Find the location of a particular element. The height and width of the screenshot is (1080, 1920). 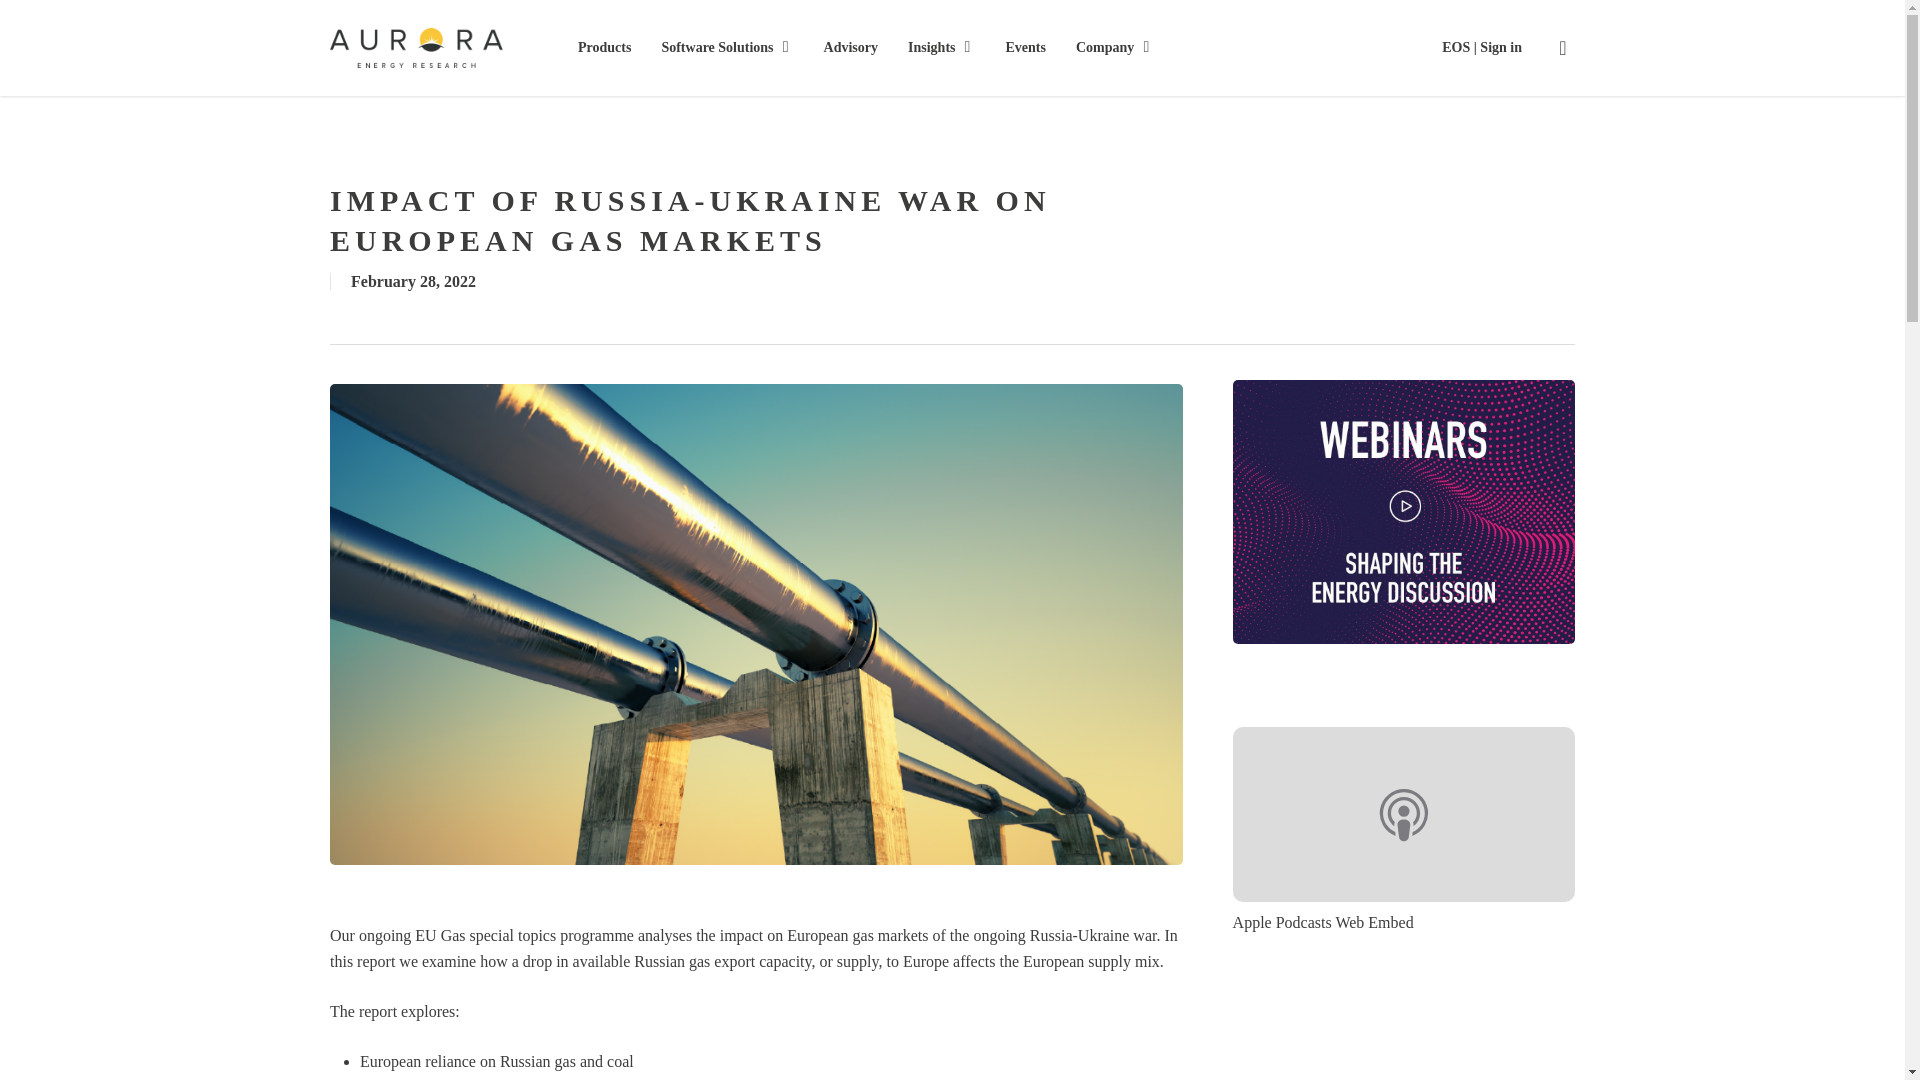

Events is located at coordinates (1026, 48).